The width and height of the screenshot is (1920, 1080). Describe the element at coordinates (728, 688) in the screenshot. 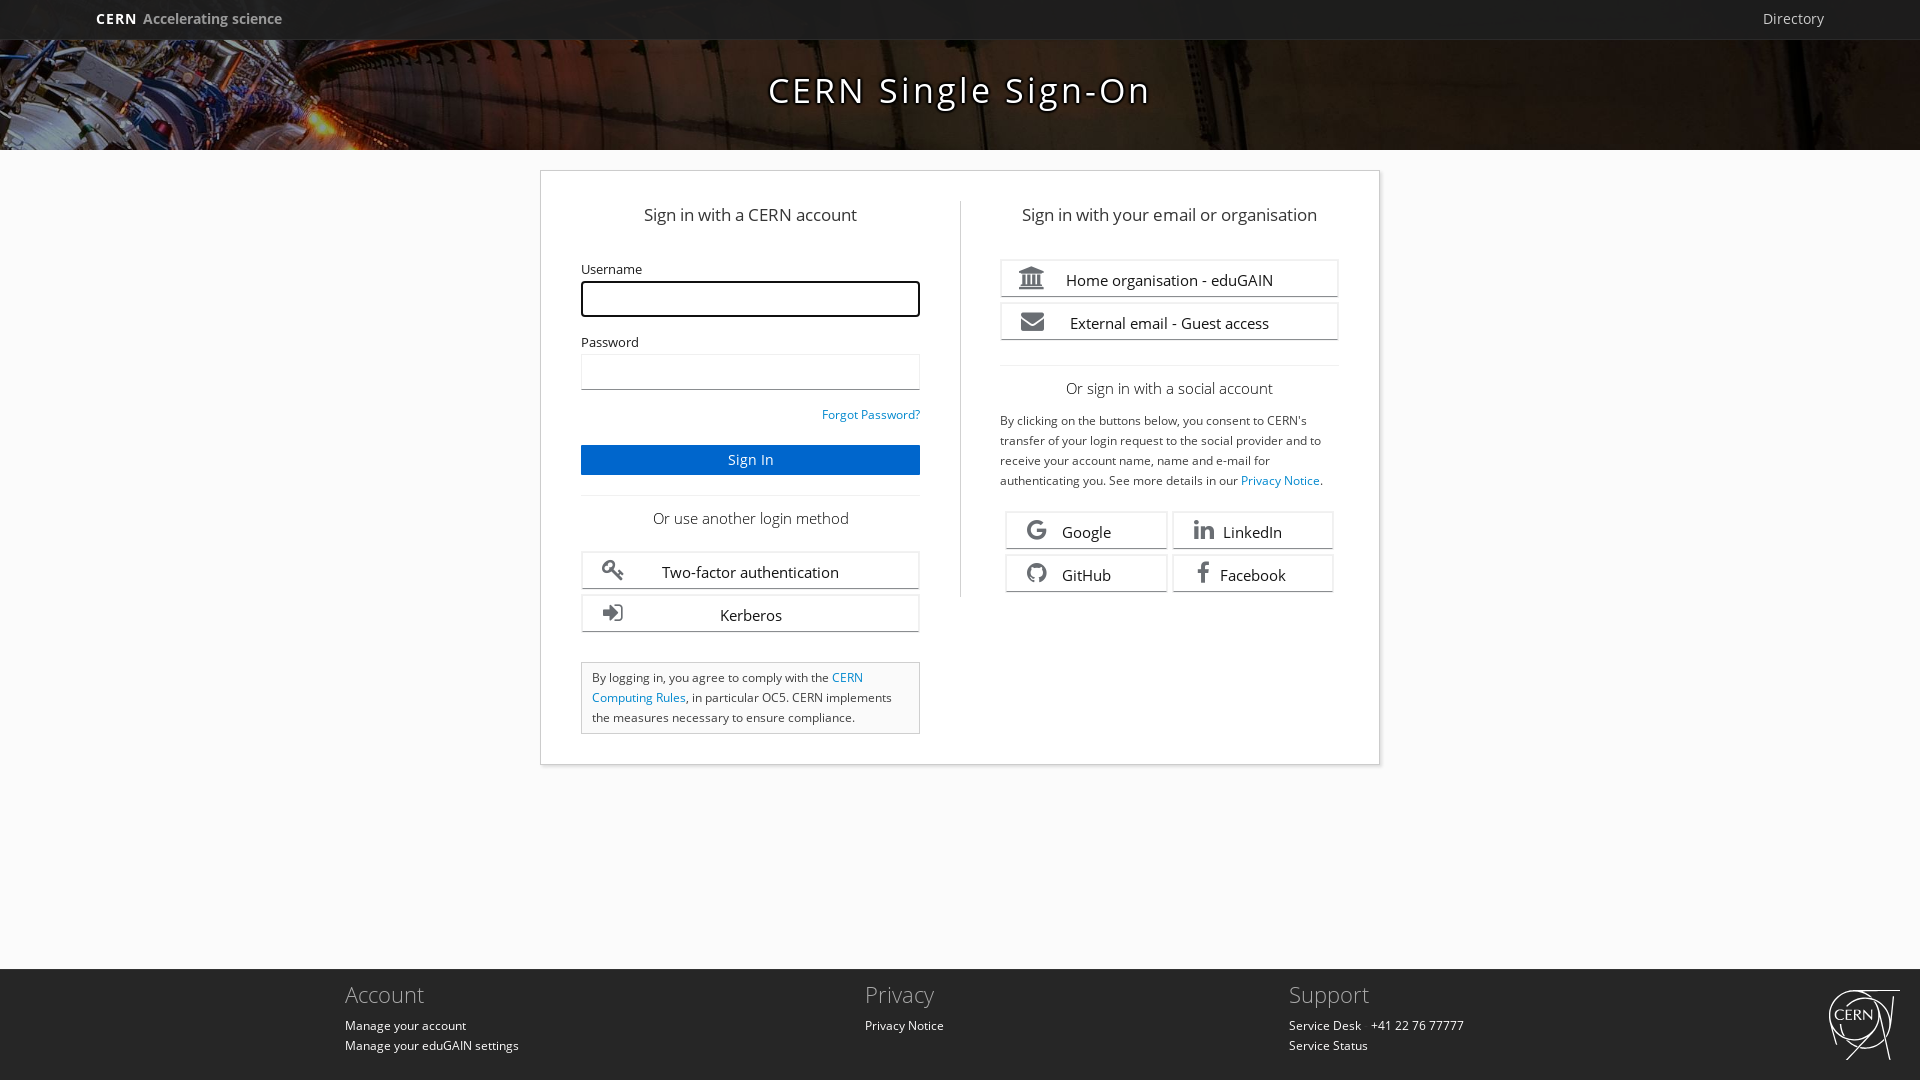

I see `CERN Computing Rules` at that location.